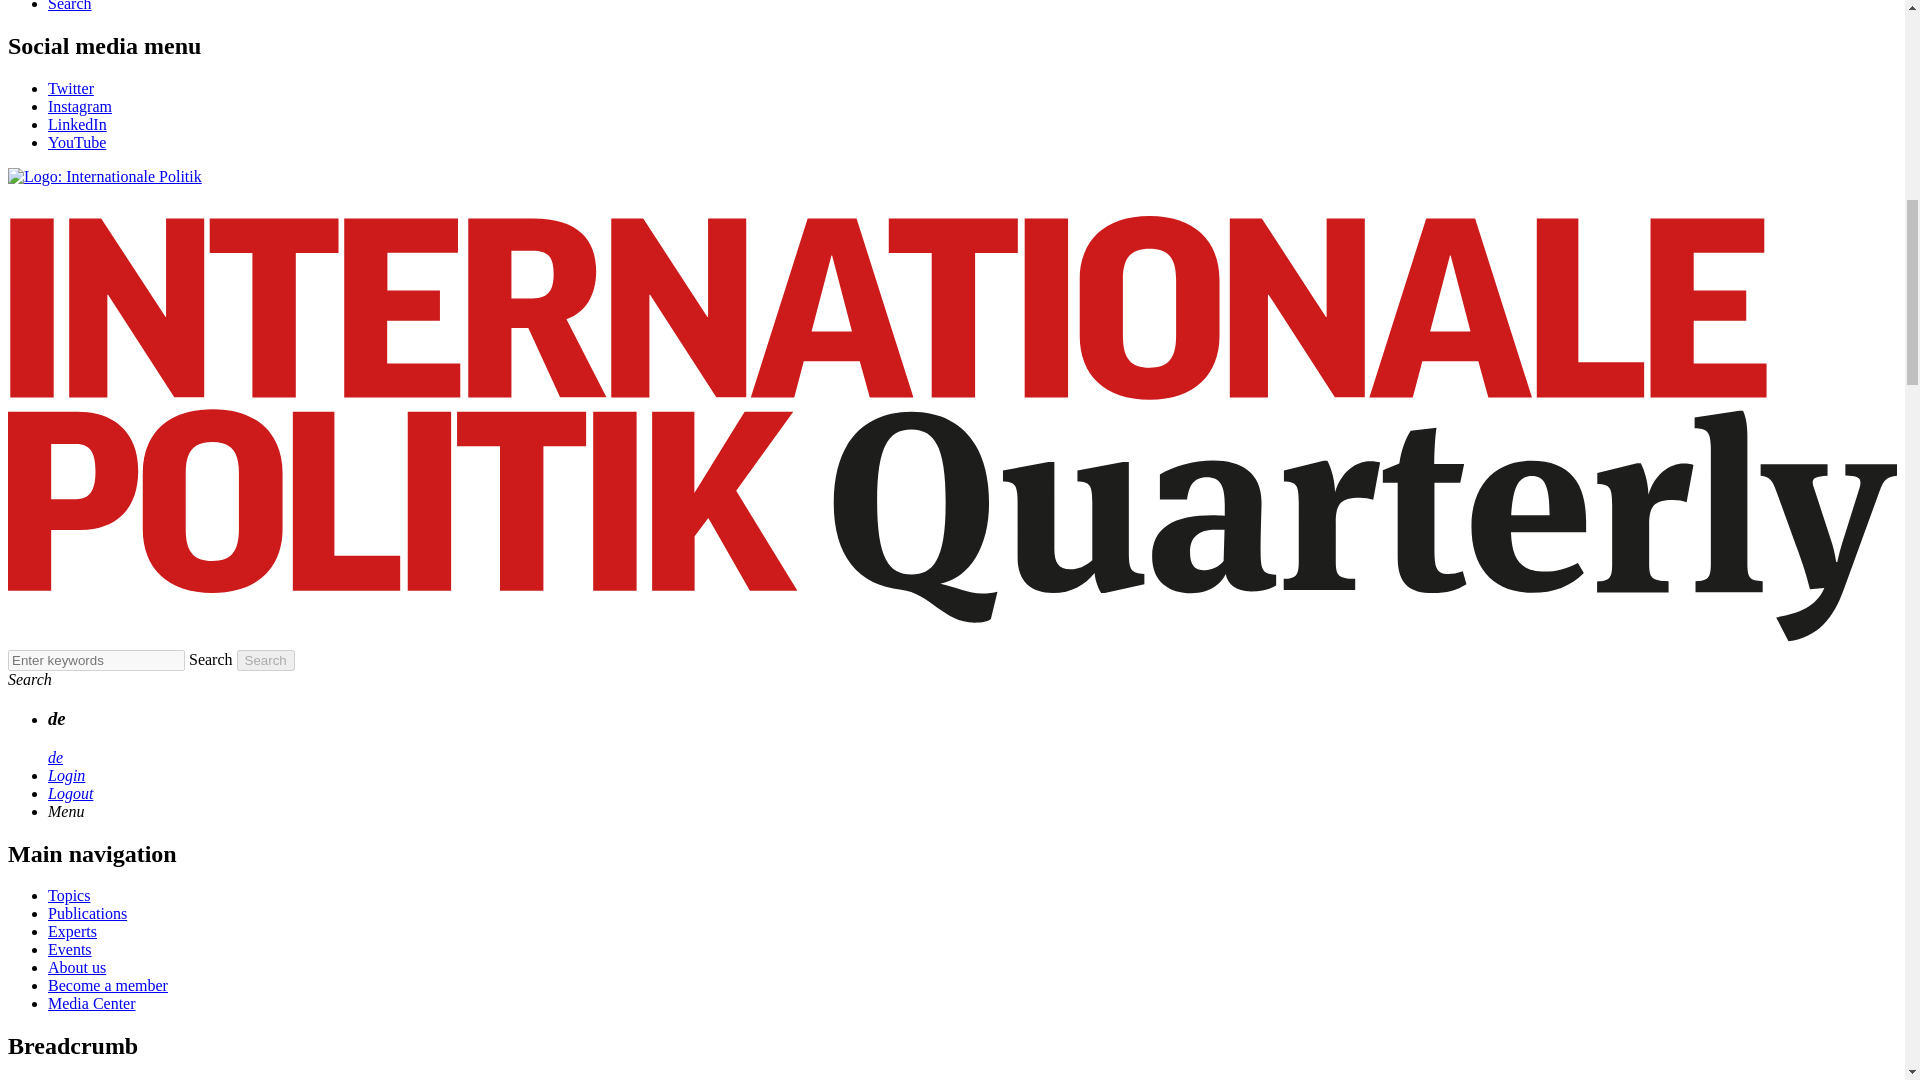  Describe the element at coordinates (70, 6) in the screenshot. I see `Search` at that location.